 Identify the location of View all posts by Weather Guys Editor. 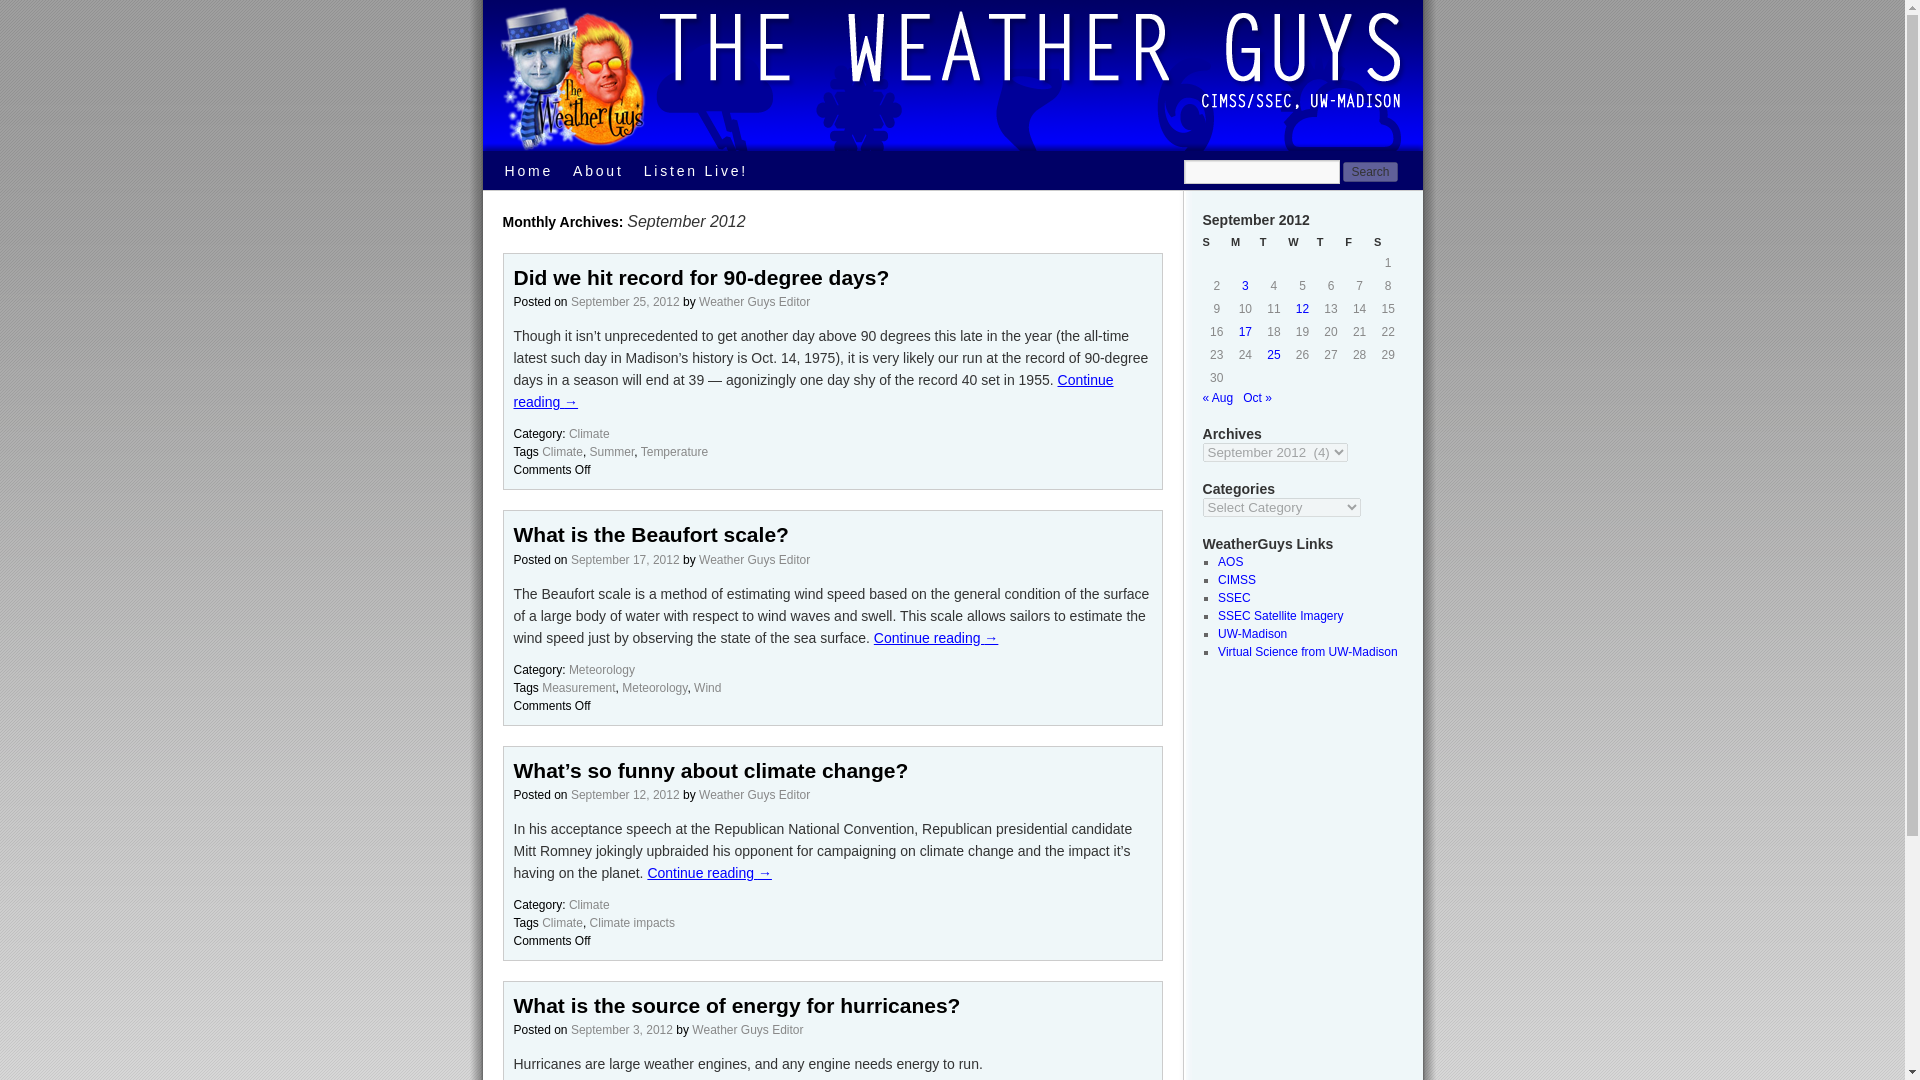
(754, 301).